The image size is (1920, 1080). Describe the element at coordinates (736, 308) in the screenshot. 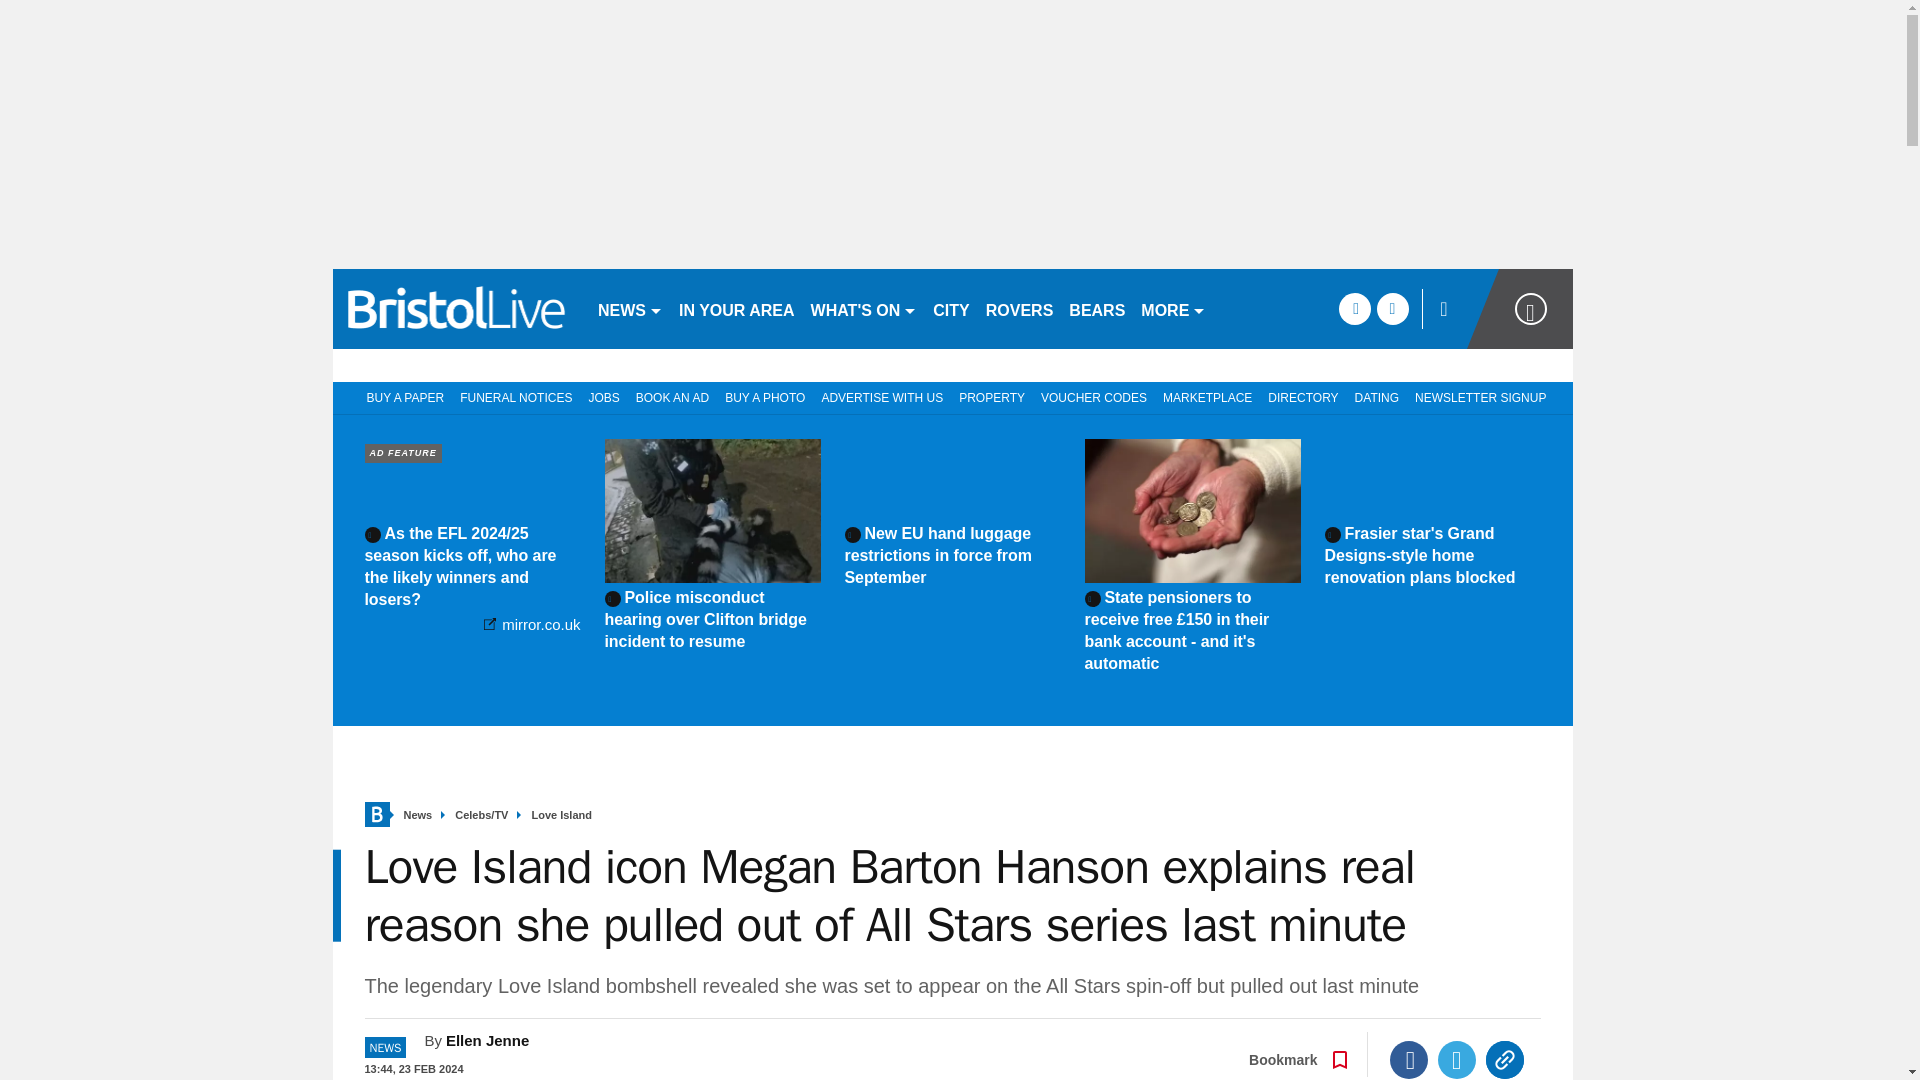

I see `IN YOUR AREA` at that location.